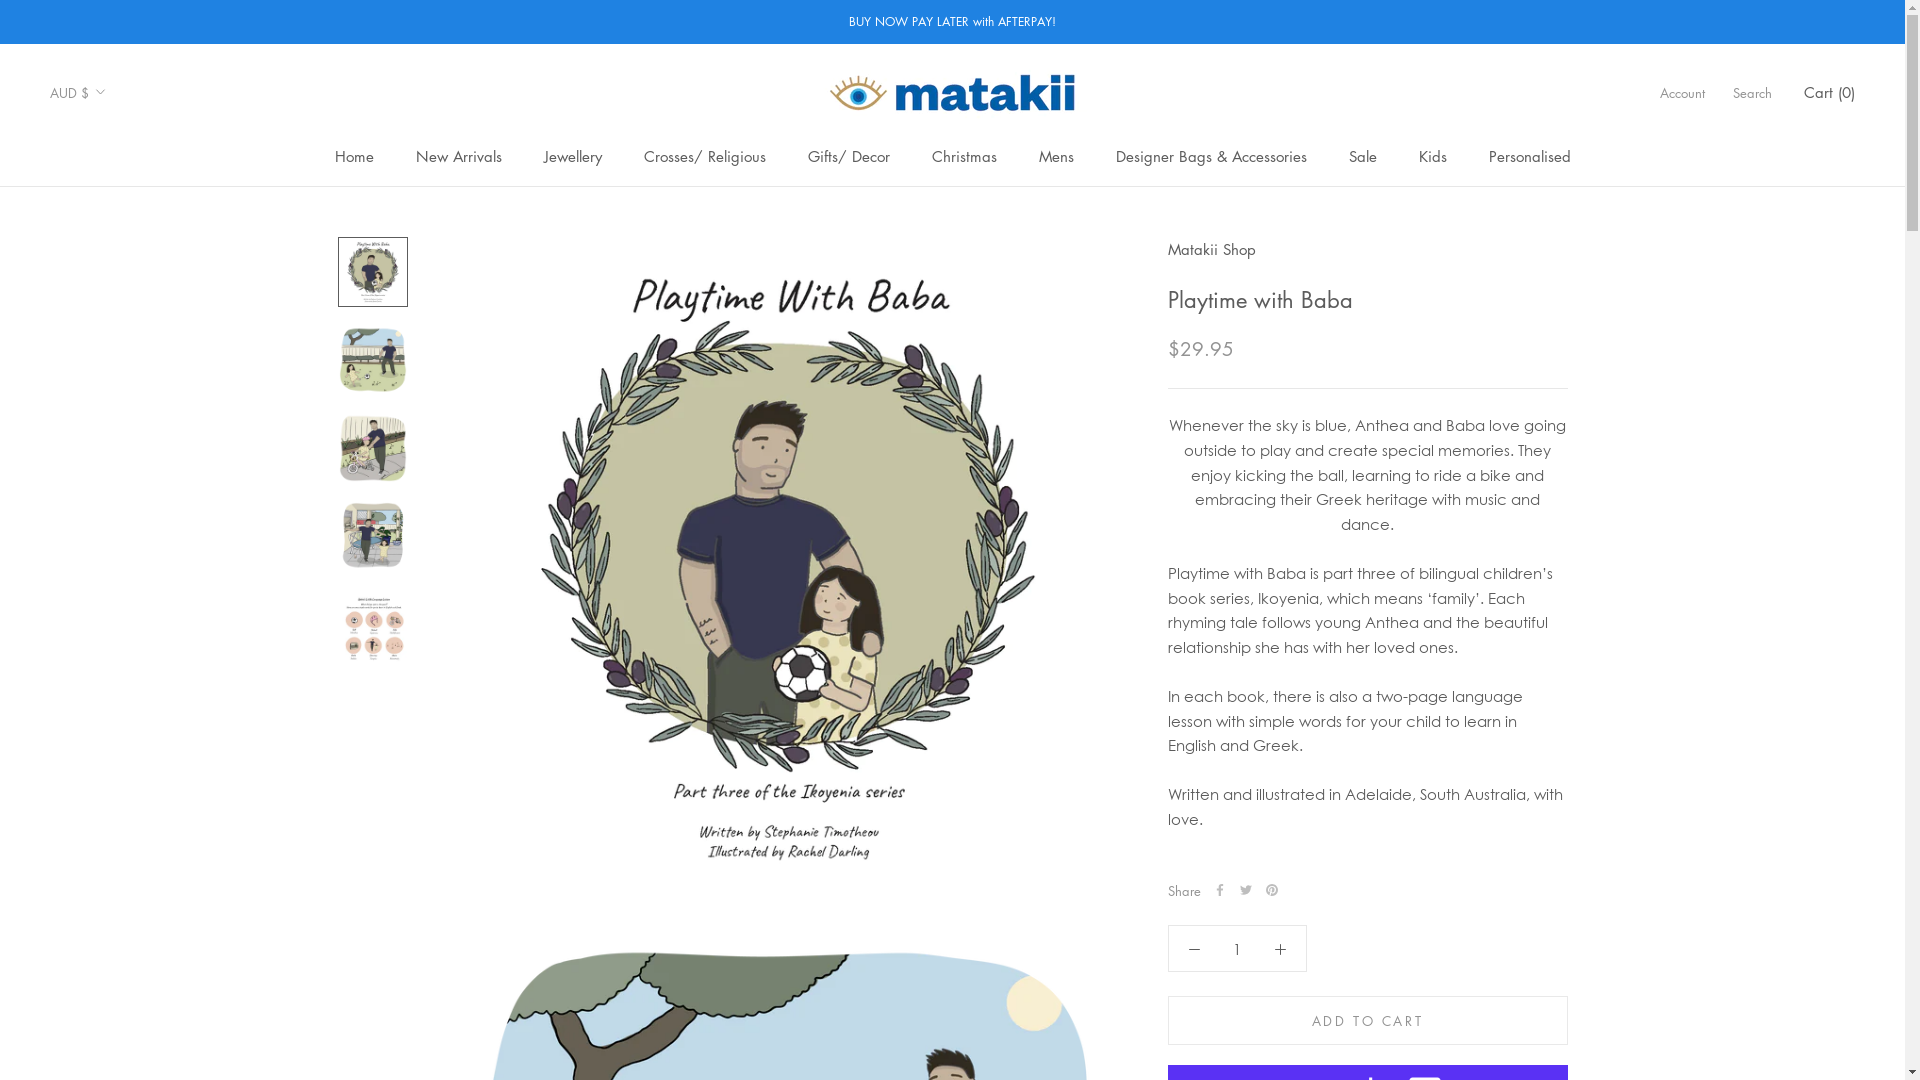  What do you see at coordinates (111, 202) in the screenshot?
I see `ALL` at bounding box center [111, 202].